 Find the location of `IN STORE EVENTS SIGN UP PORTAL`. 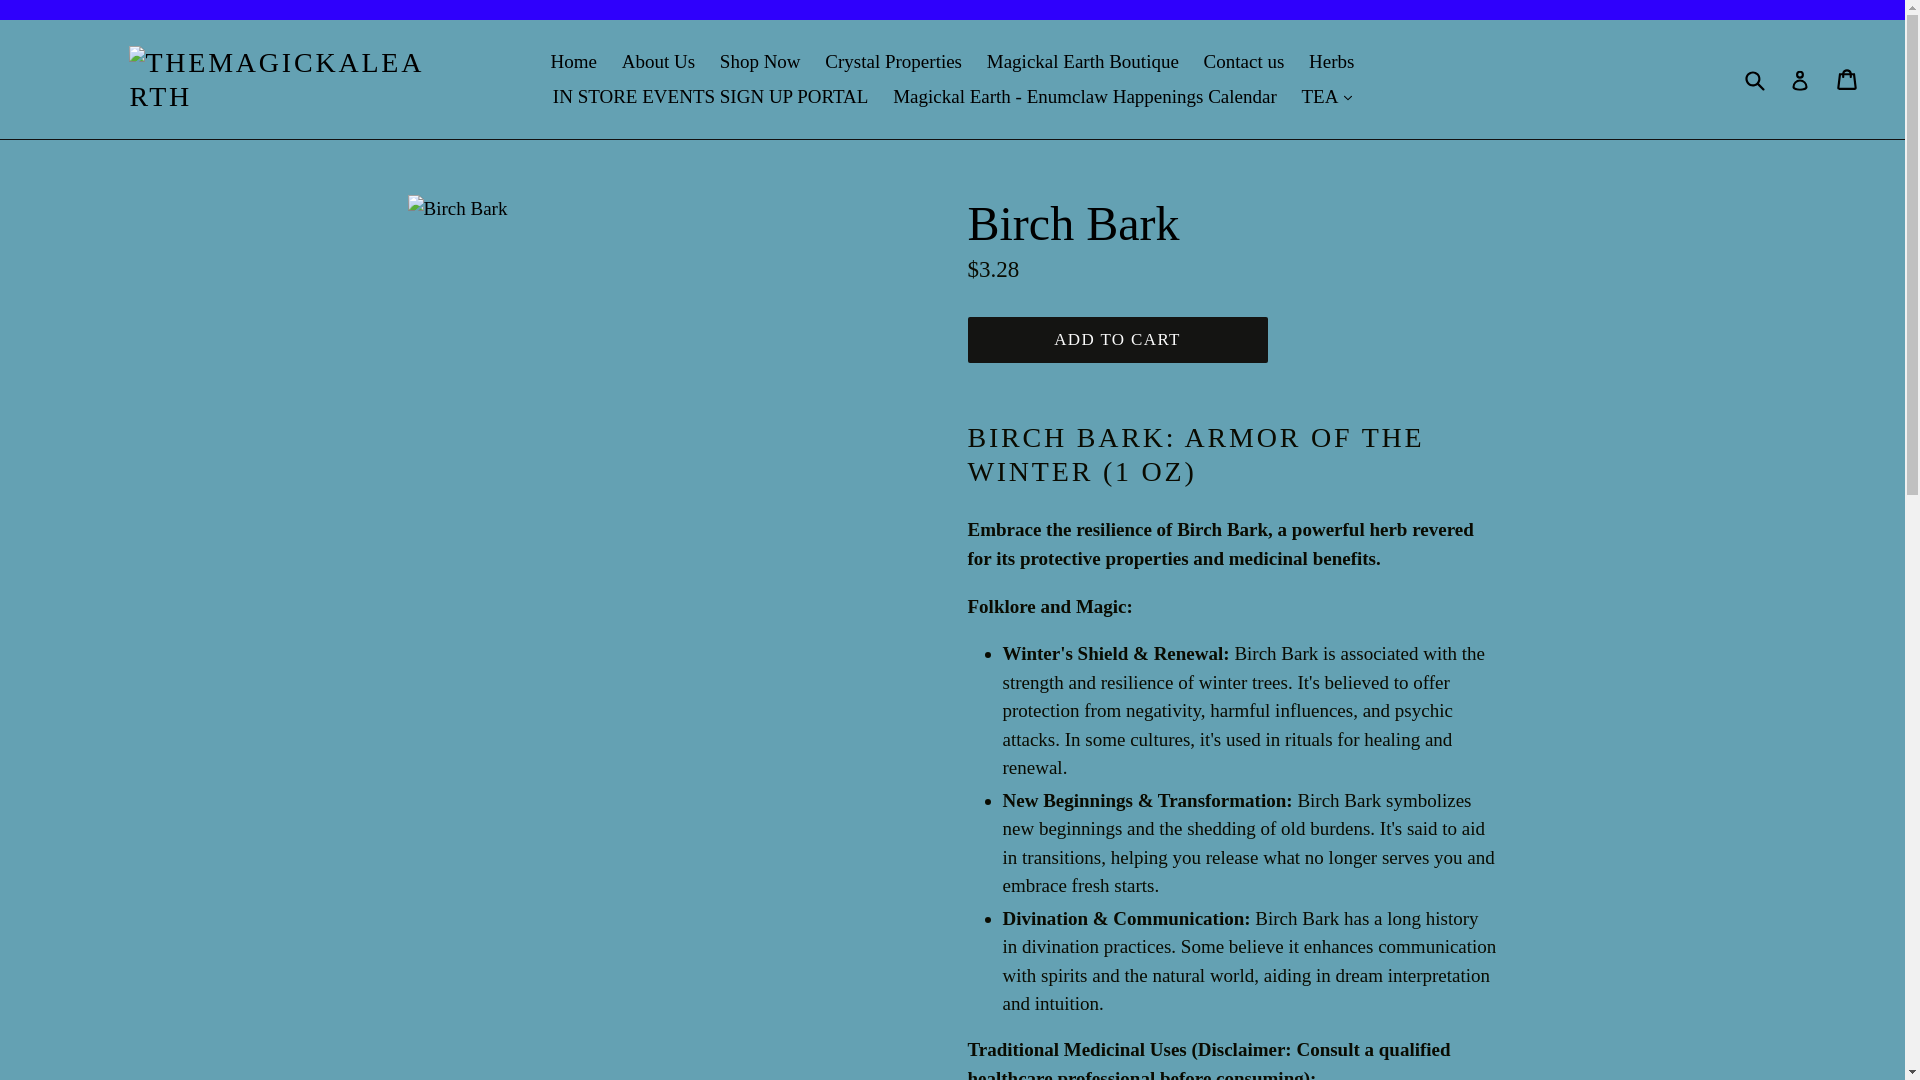

IN STORE EVENTS SIGN UP PORTAL is located at coordinates (711, 96).